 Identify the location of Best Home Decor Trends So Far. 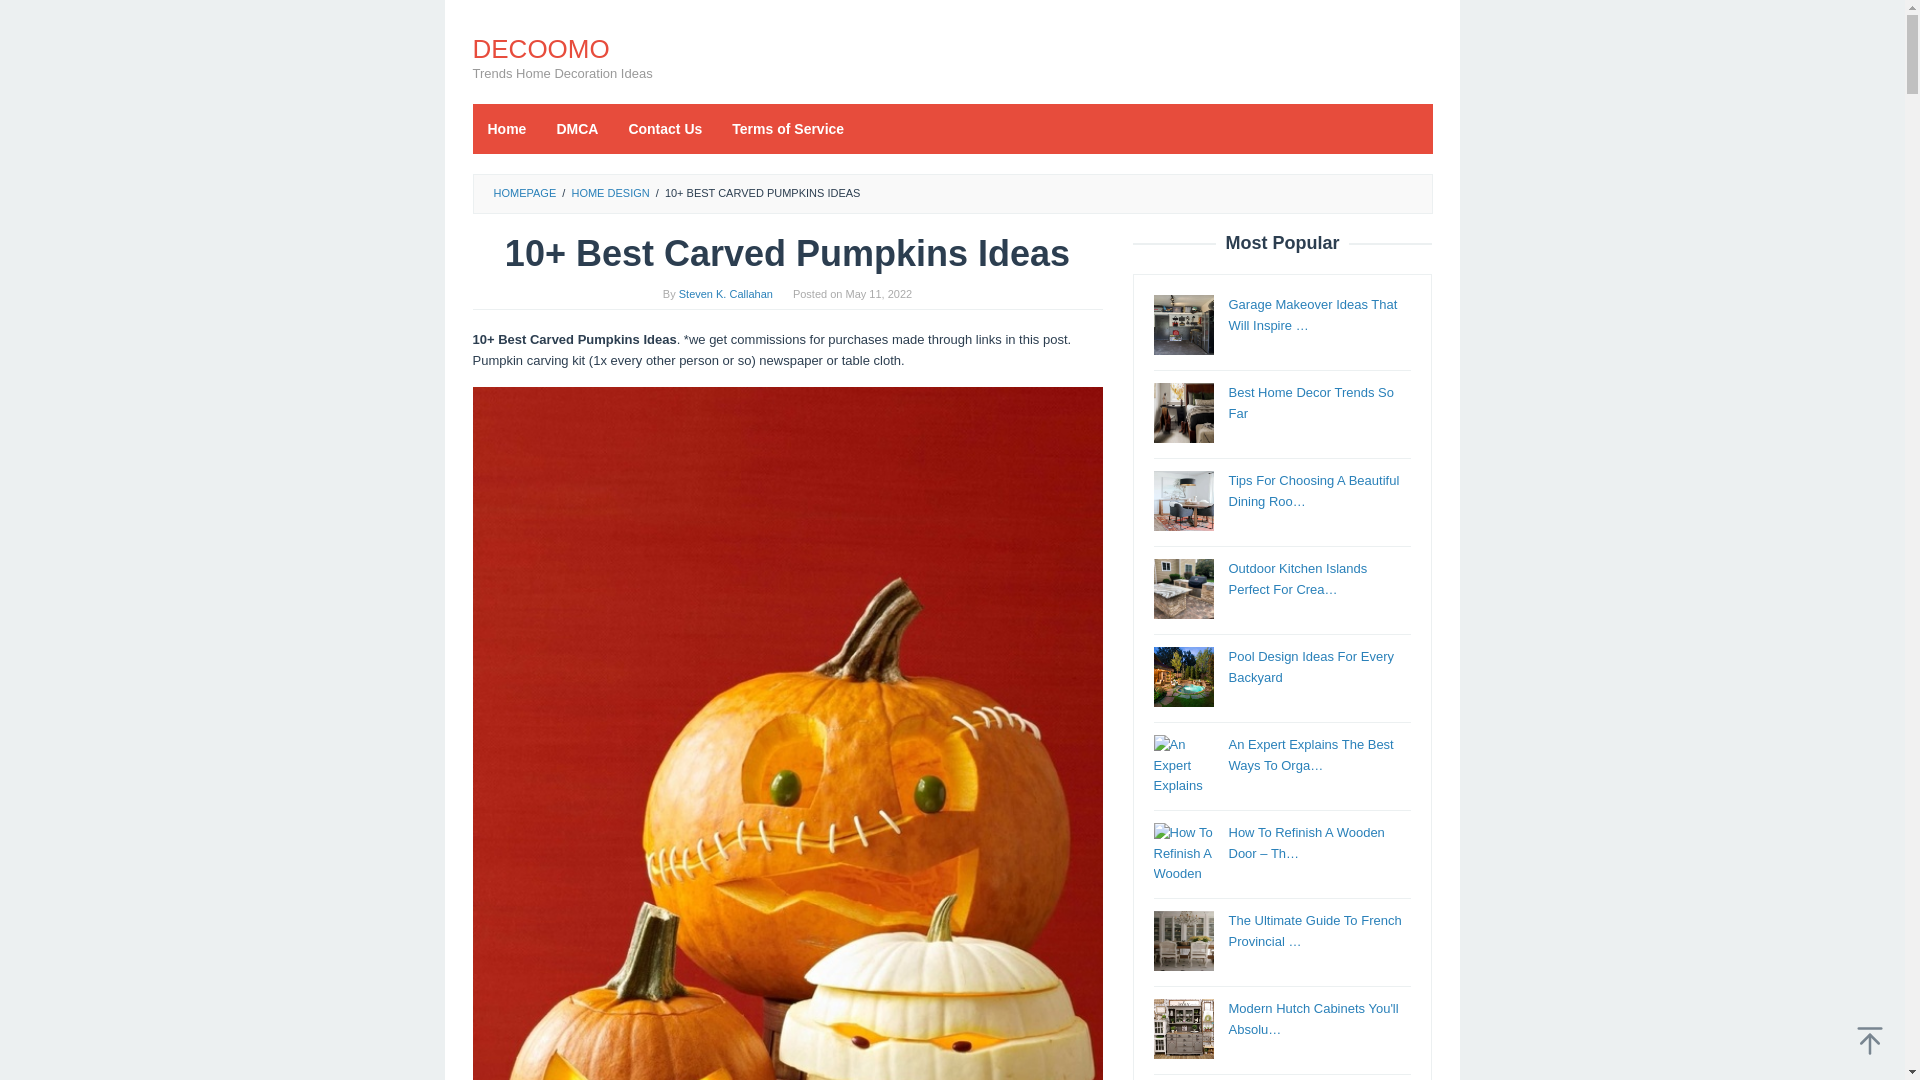
(1310, 402).